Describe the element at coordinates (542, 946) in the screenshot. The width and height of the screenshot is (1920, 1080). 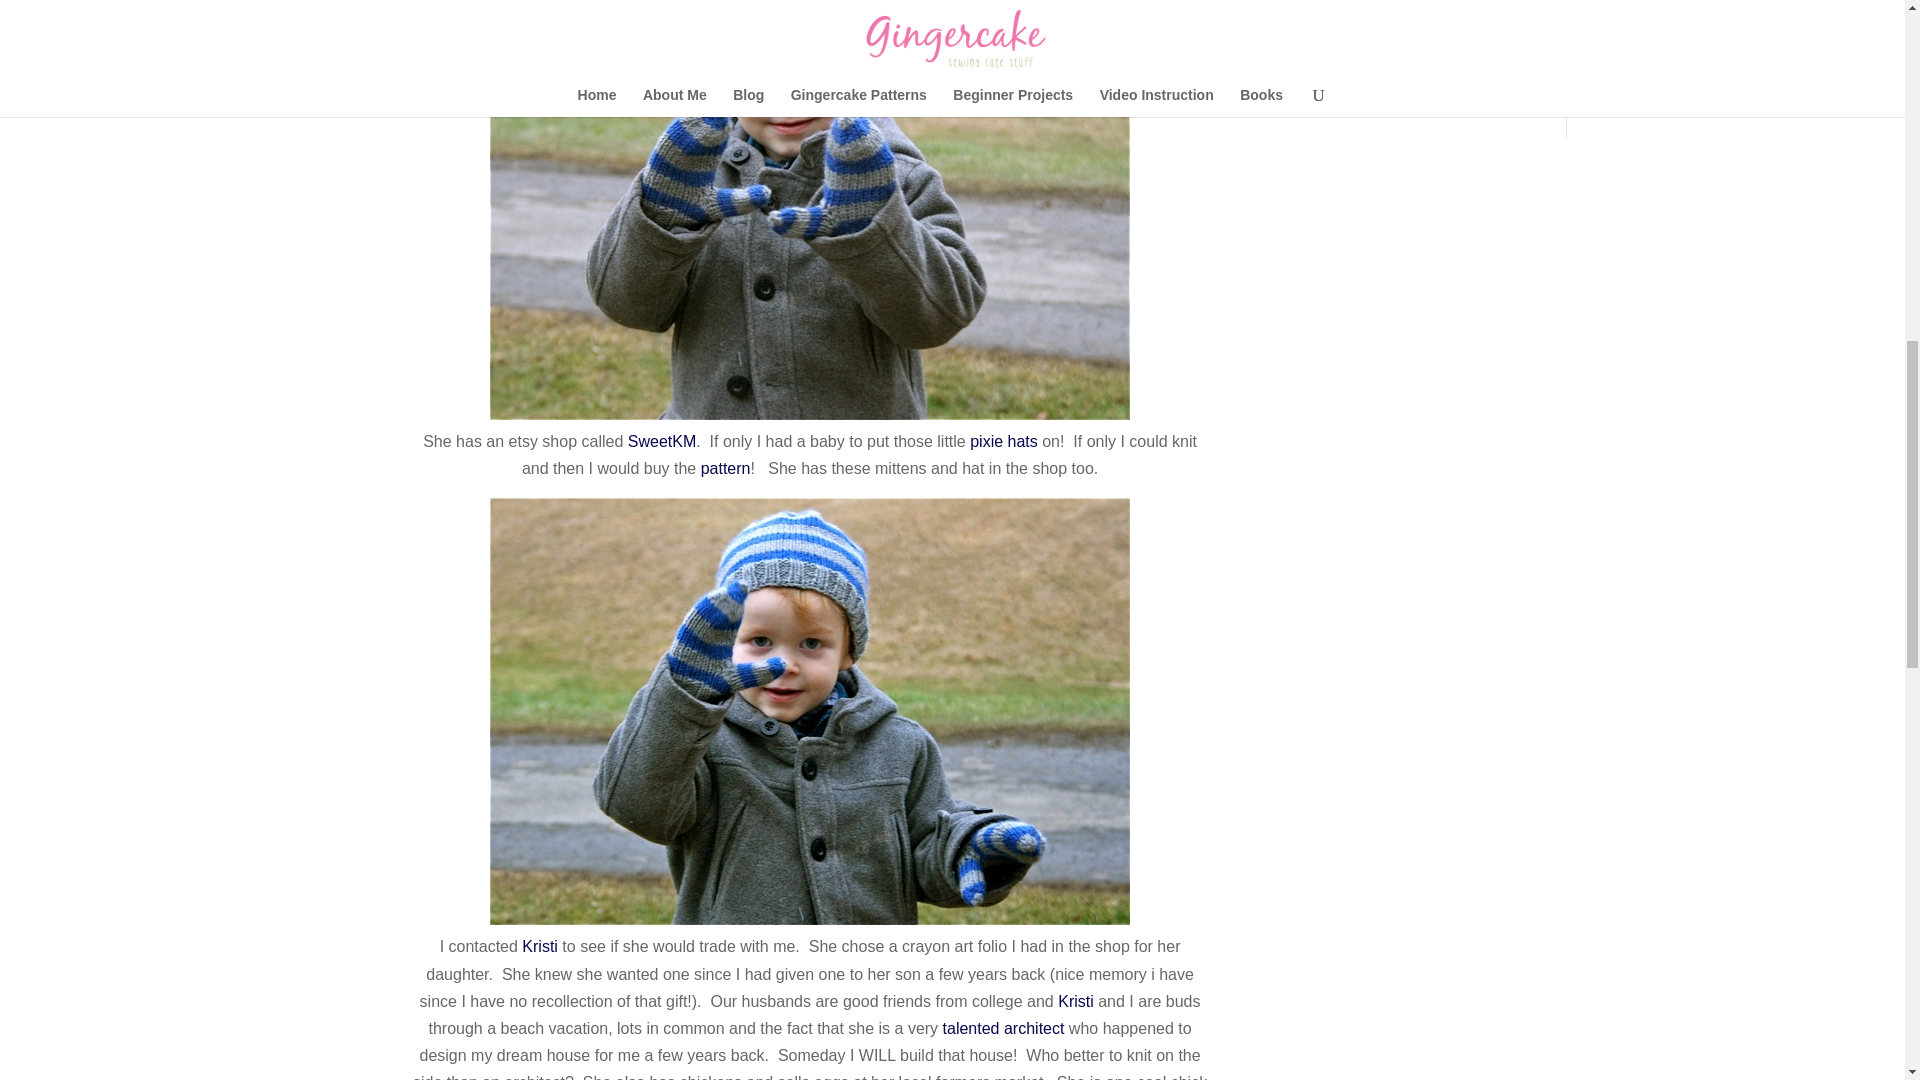
I see `Kristi` at that location.